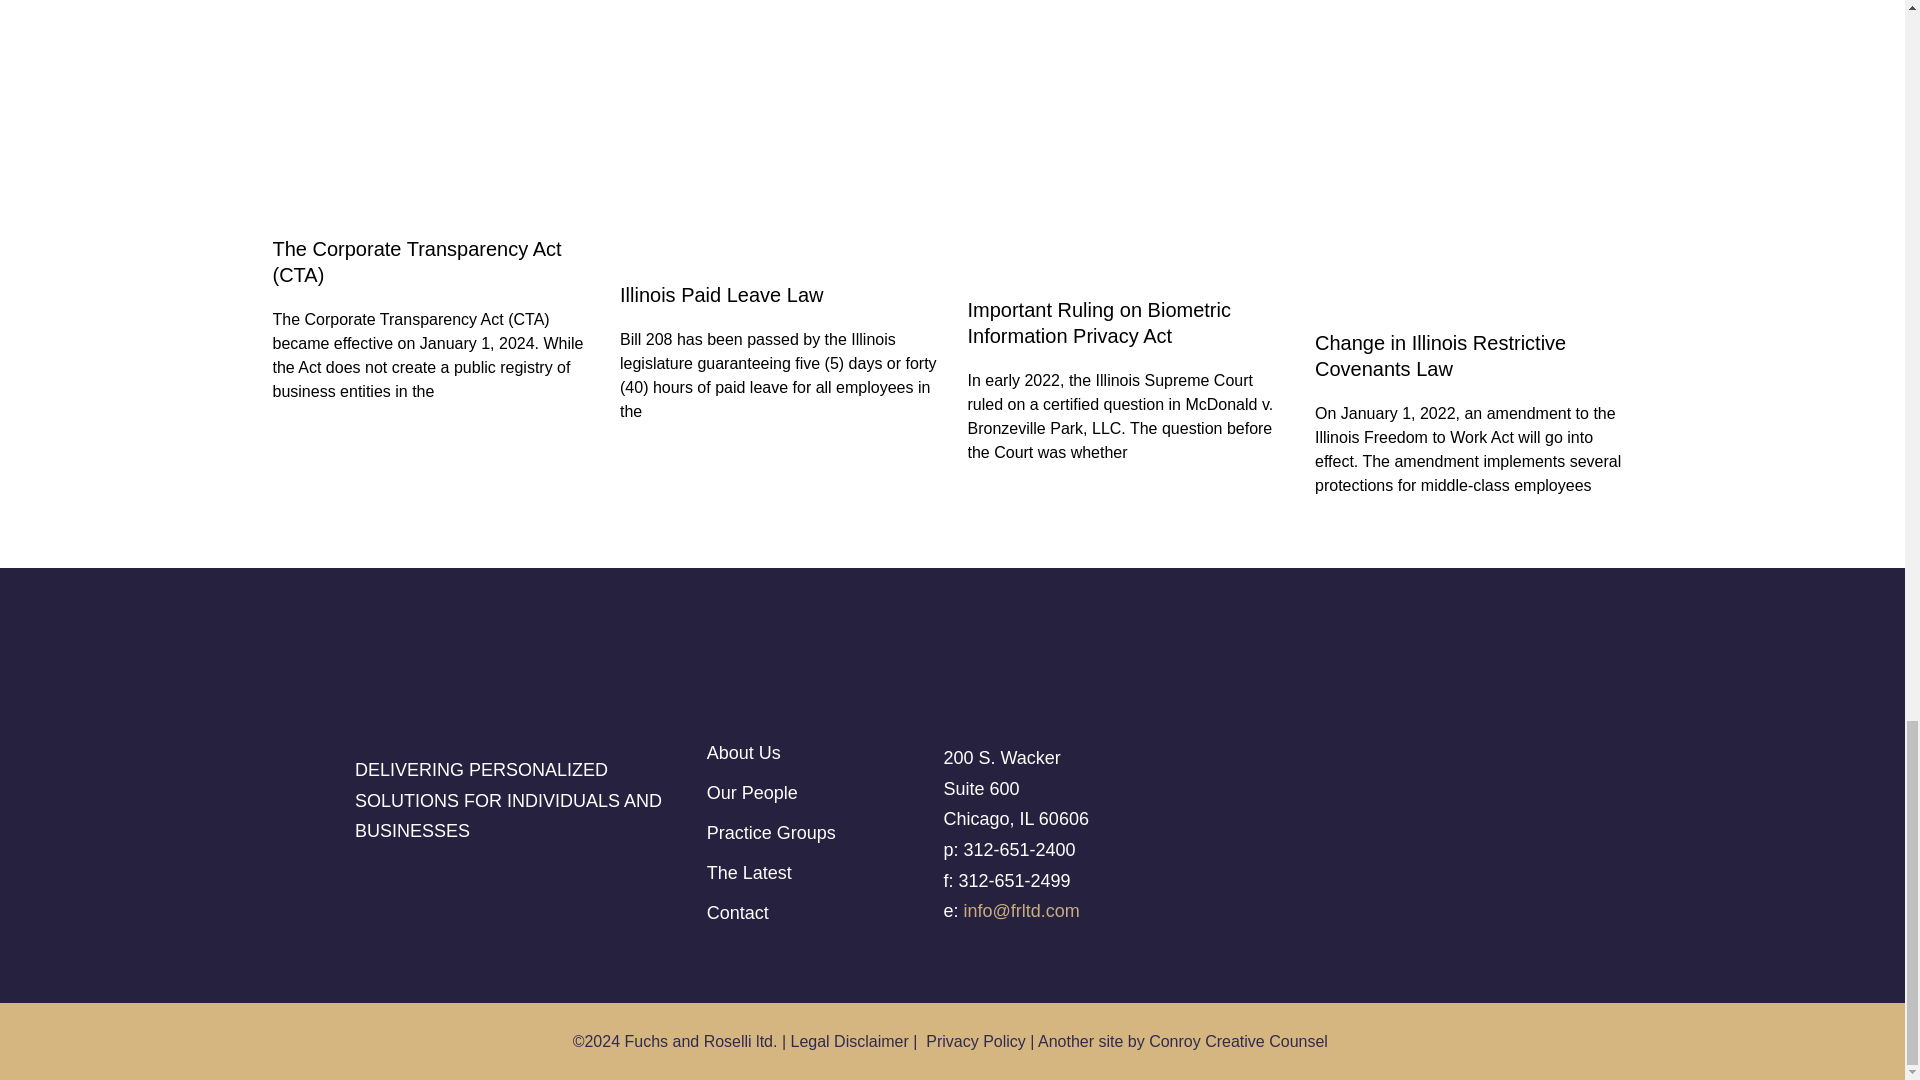 Image resolution: width=1920 pixels, height=1080 pixels. What do you see at coordinates (820, 793) in the screenshot?
I see `Our People` at bounding box center [820, 793].